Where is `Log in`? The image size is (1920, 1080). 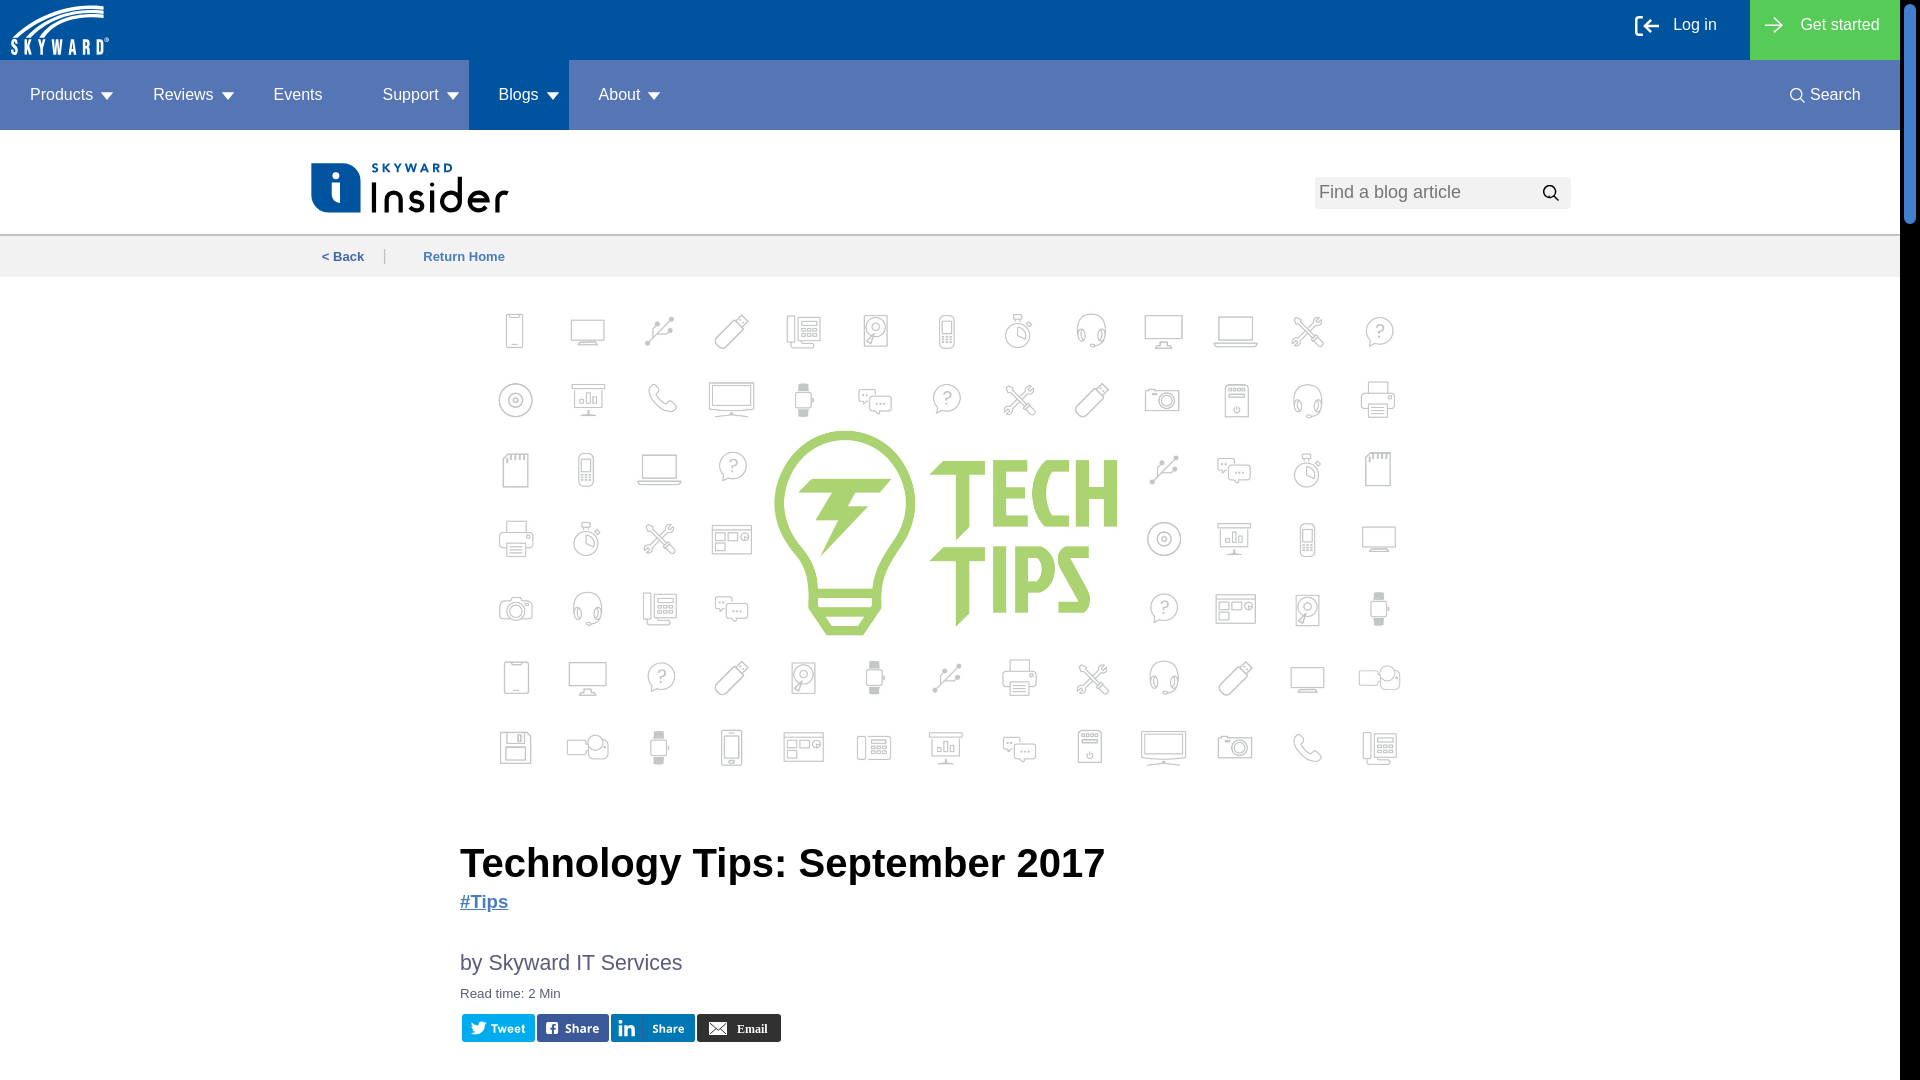 Log in is located at coordinates (1684, 30).